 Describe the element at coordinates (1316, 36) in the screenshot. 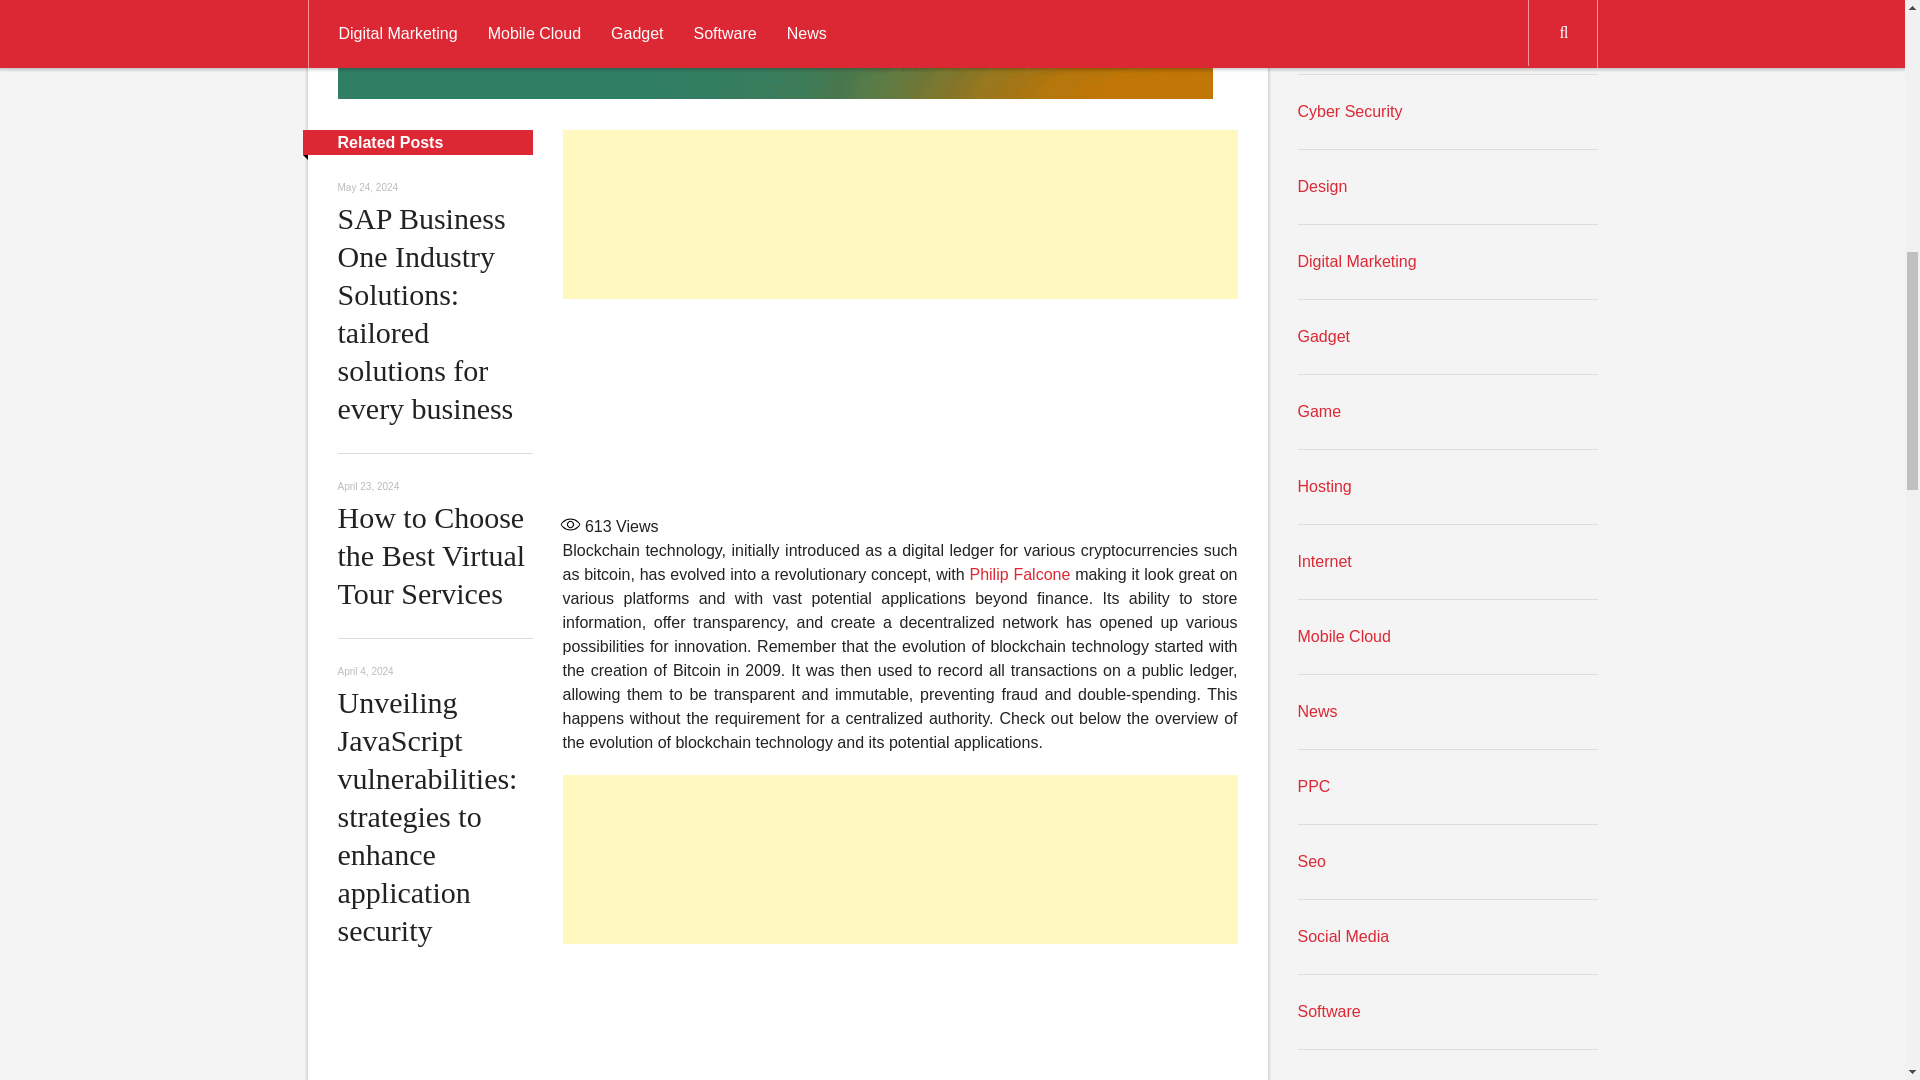

I see `Apps` at that location.